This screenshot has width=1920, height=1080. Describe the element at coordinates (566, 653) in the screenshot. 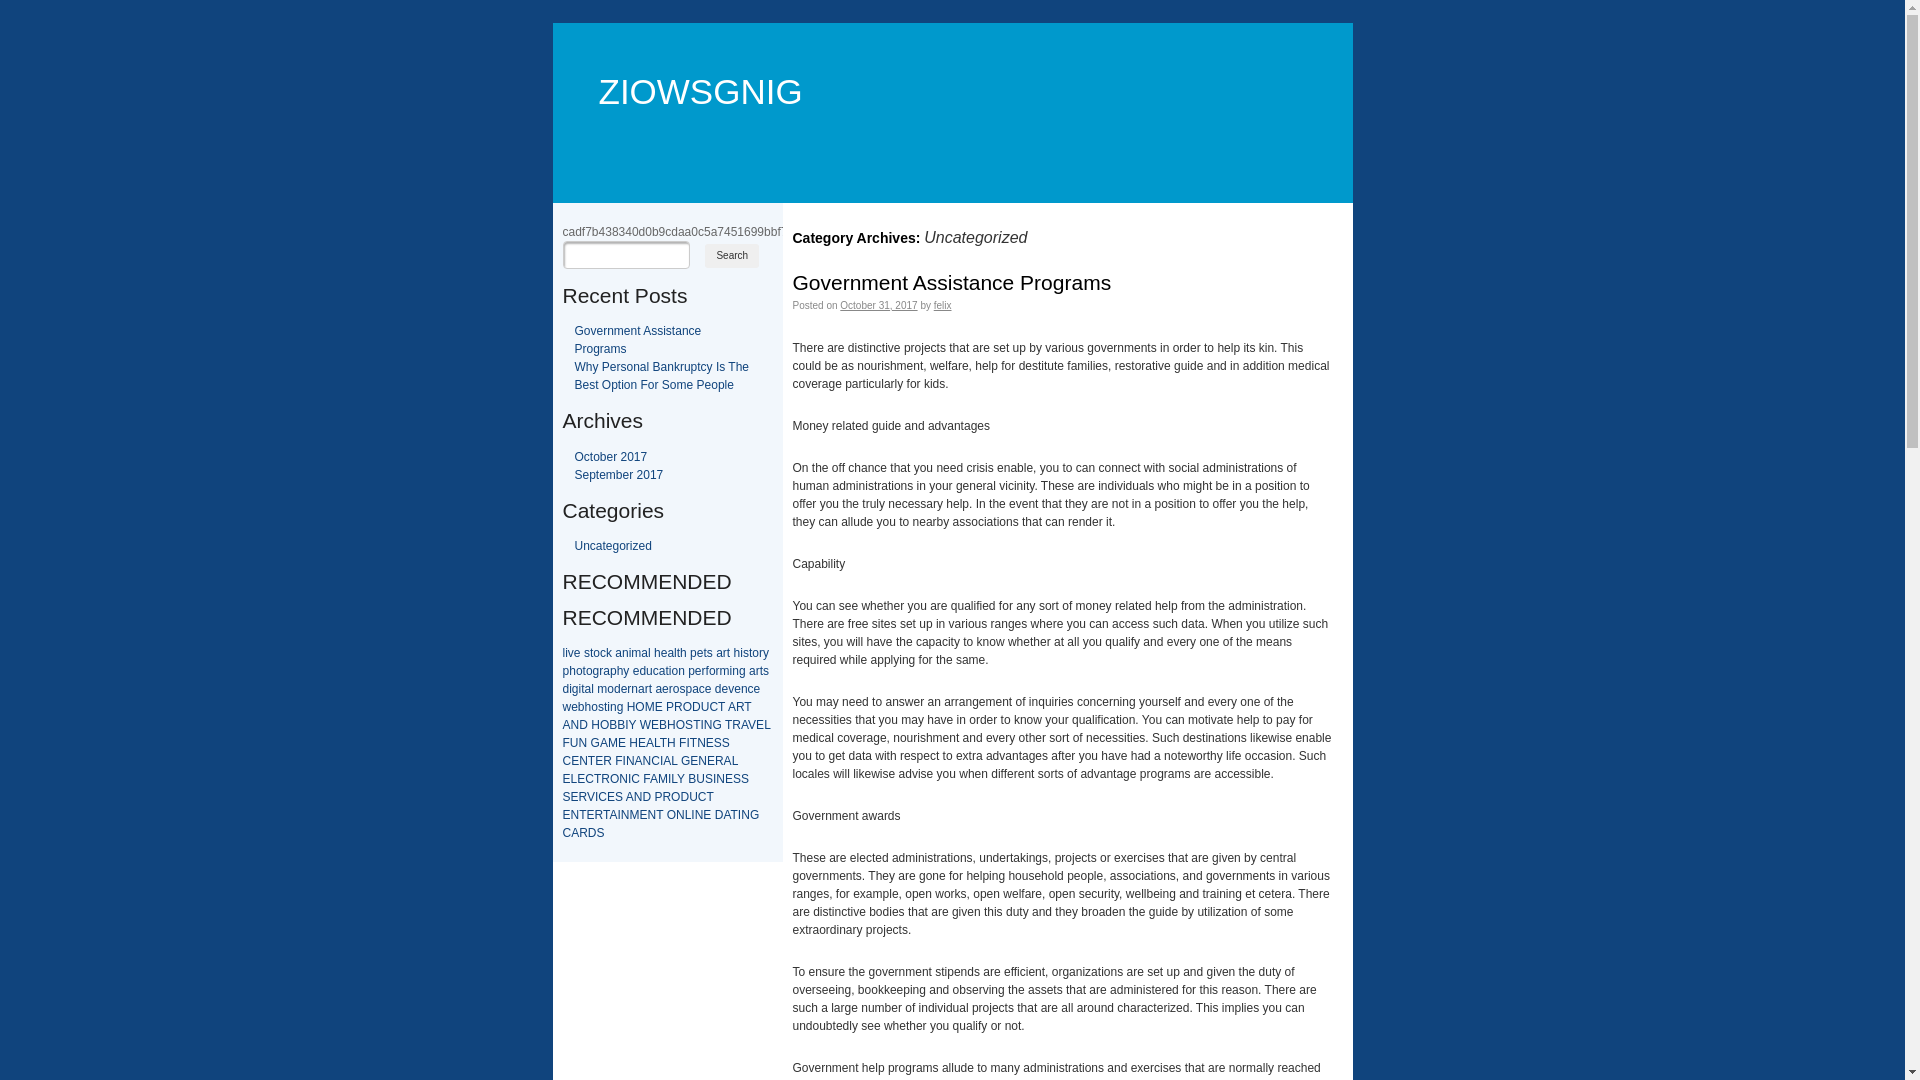

I see `i` at that location.